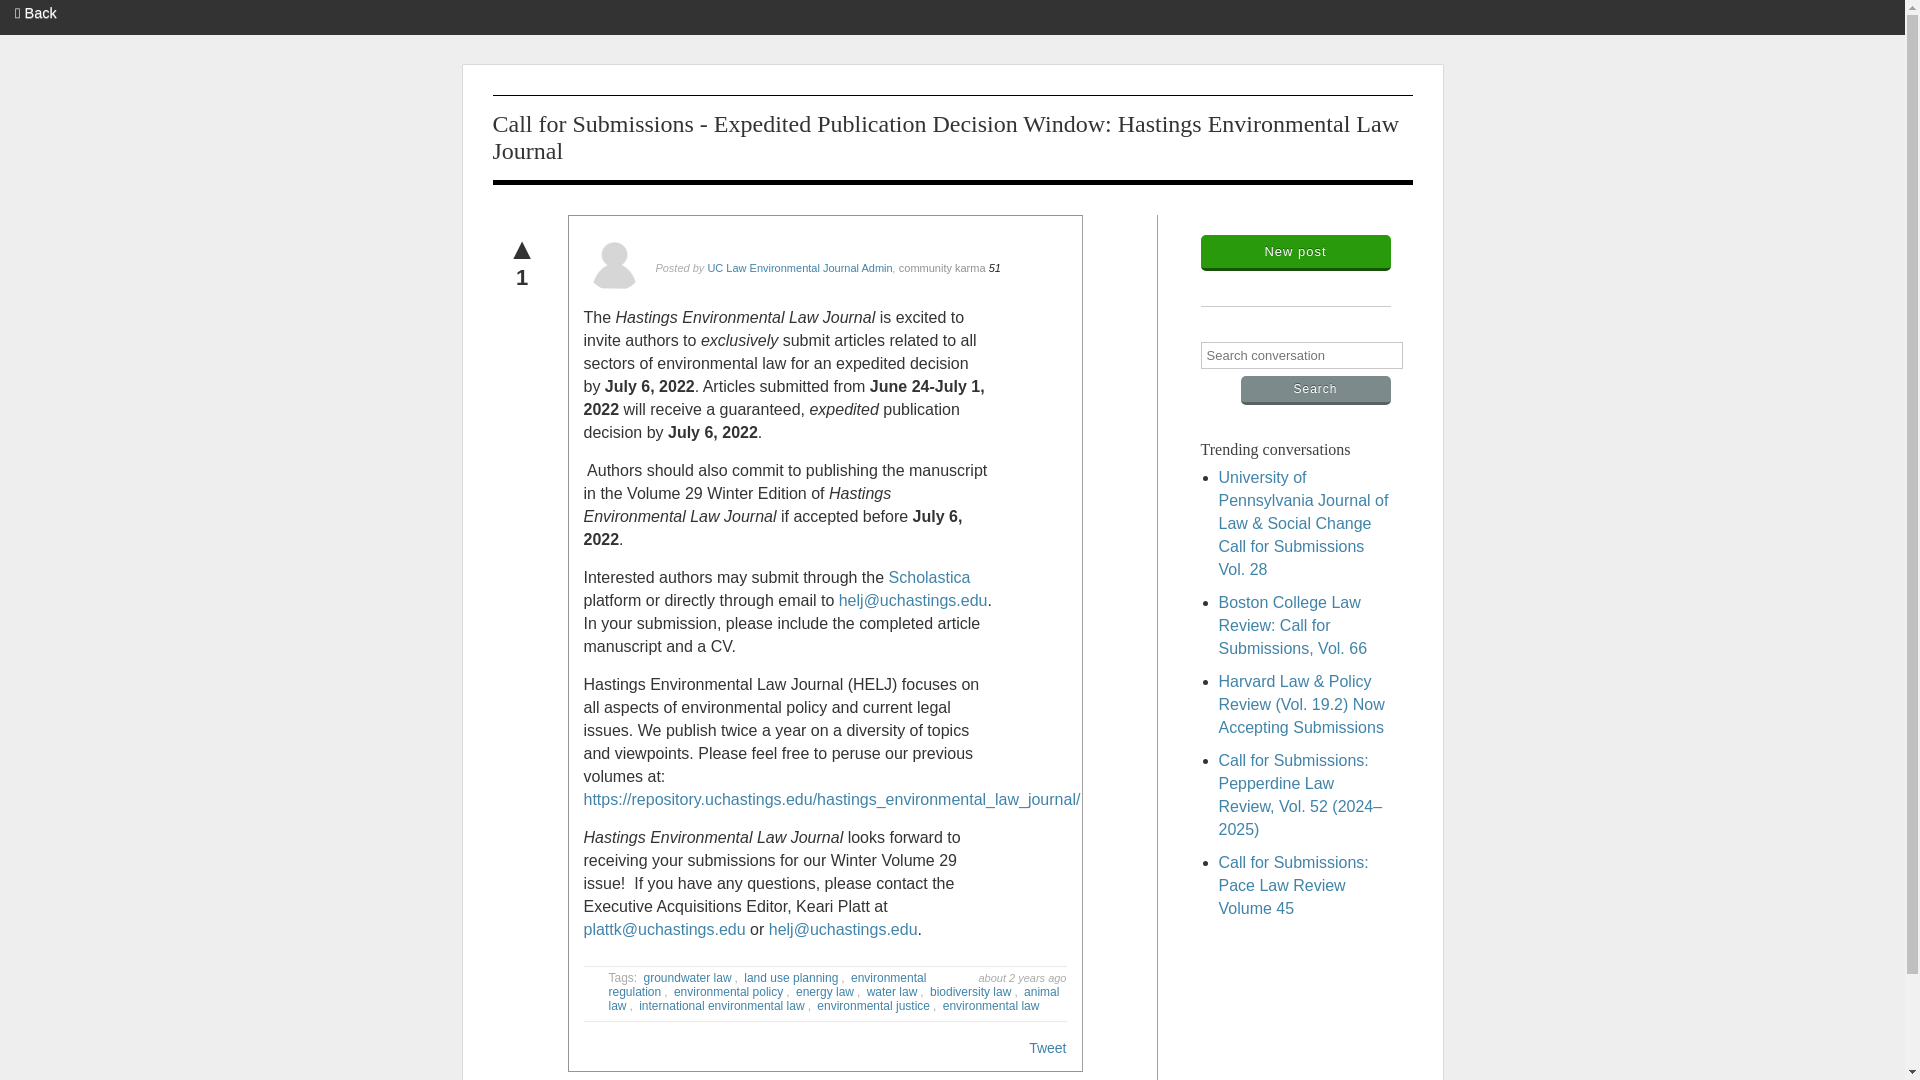 The image size is (1920, 1080). Describe the element at coordinates (930, 574) in the screenshot. I see `Scholastica` at that location.